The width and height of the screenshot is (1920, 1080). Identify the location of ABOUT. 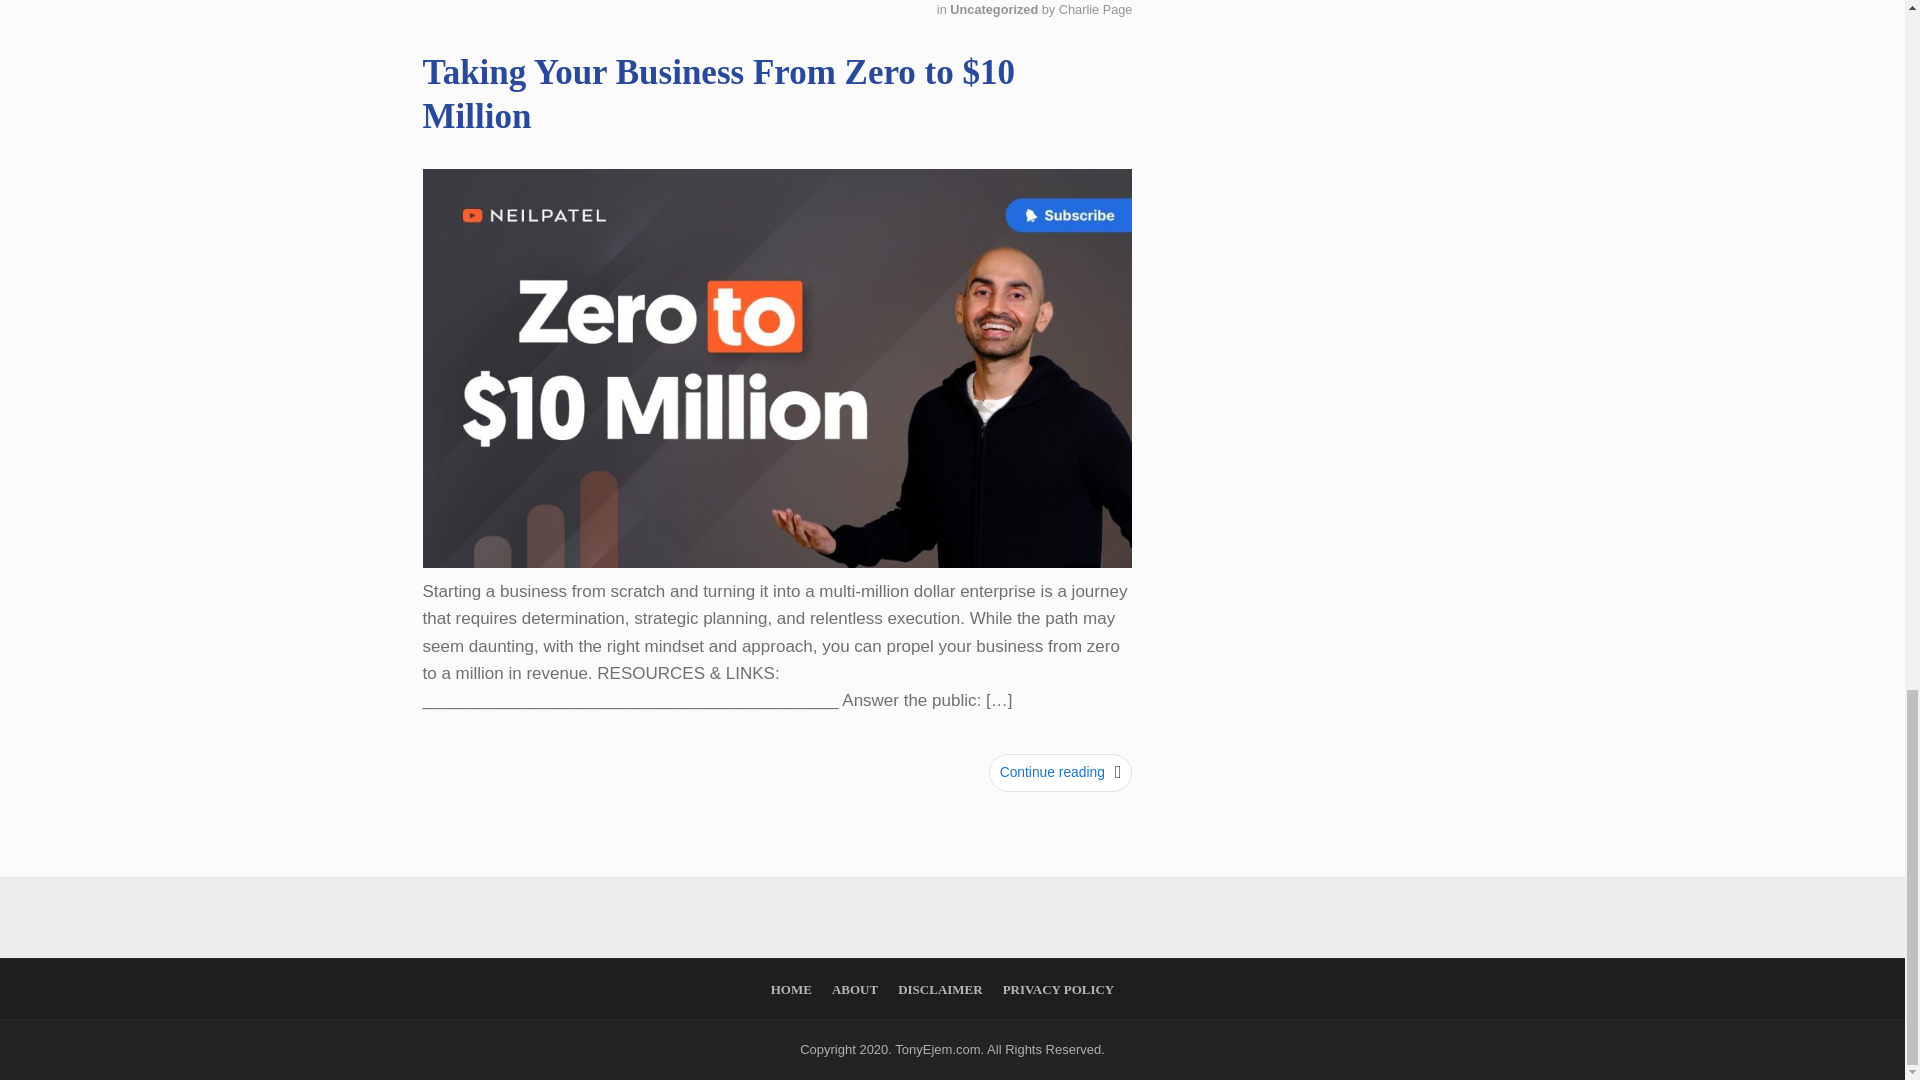
(854, 988).